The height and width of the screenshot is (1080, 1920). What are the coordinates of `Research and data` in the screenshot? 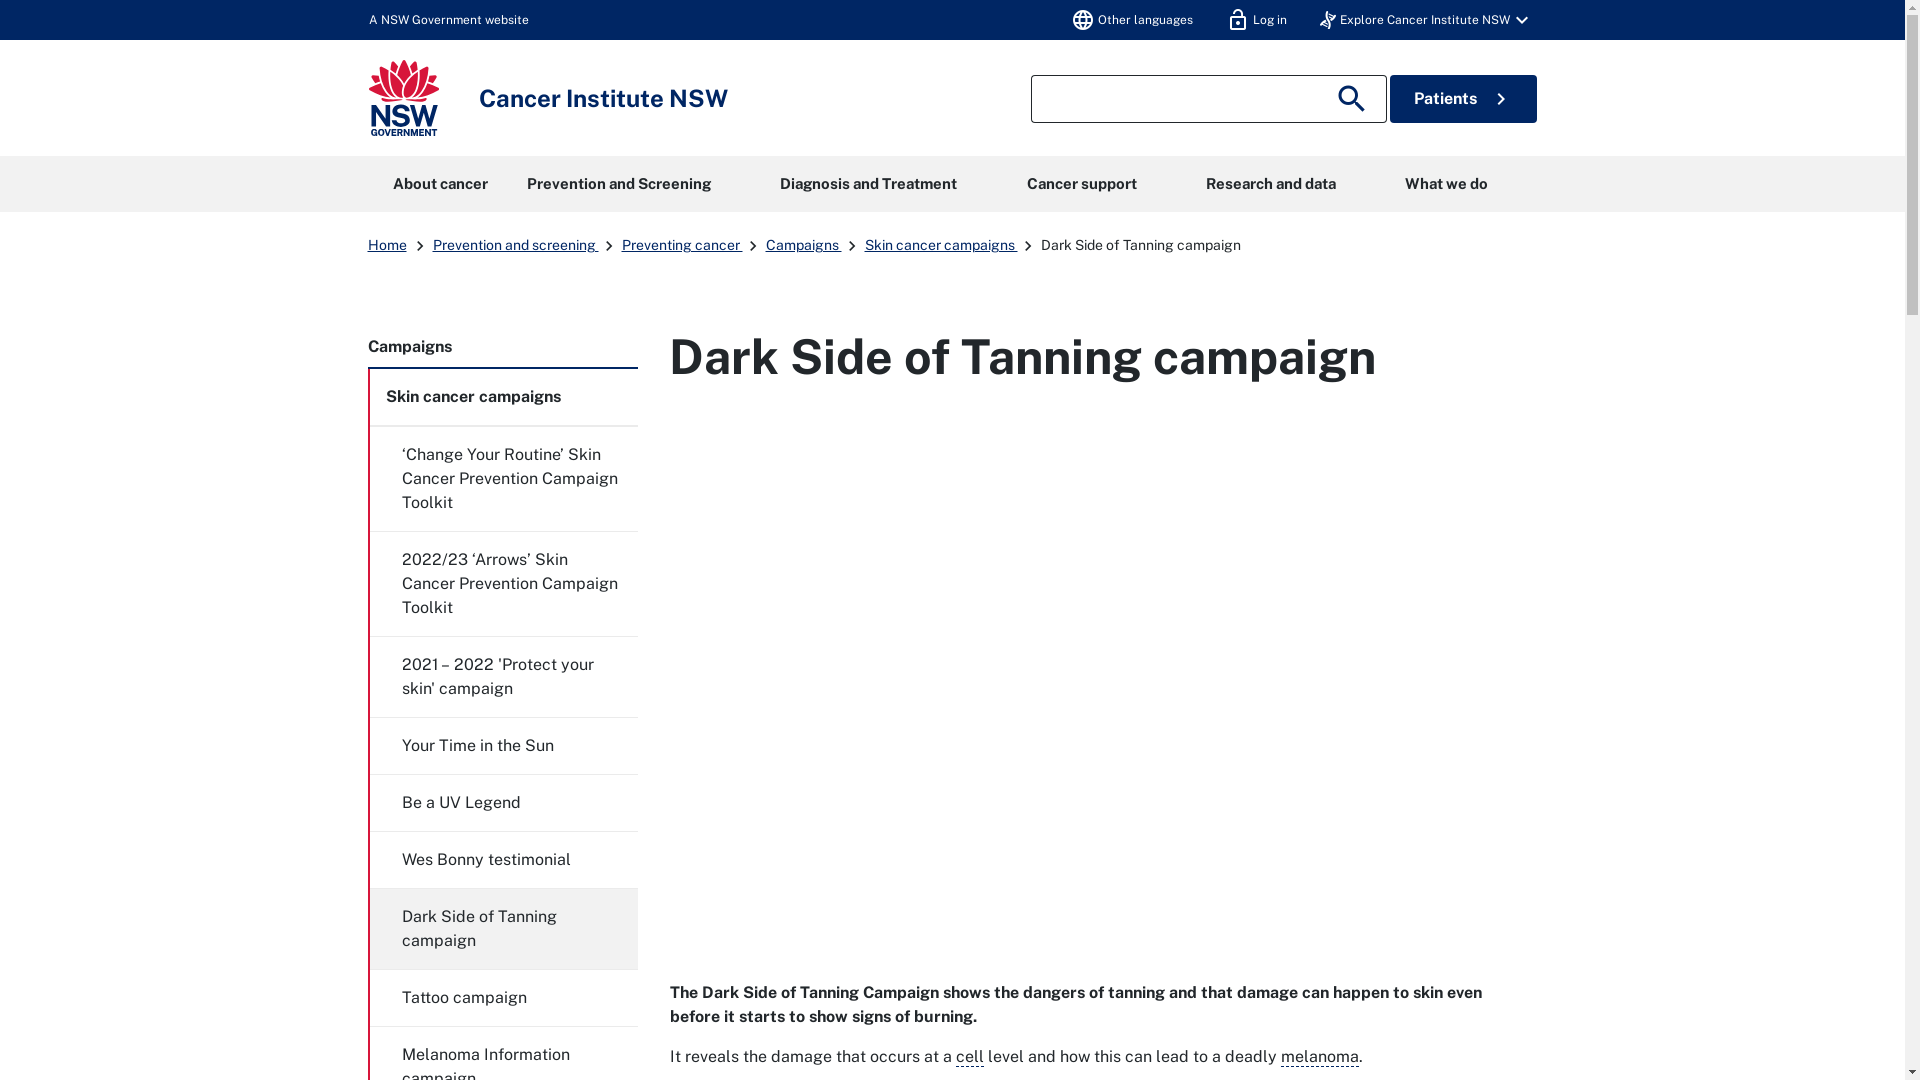 It's located at (1270, 184).